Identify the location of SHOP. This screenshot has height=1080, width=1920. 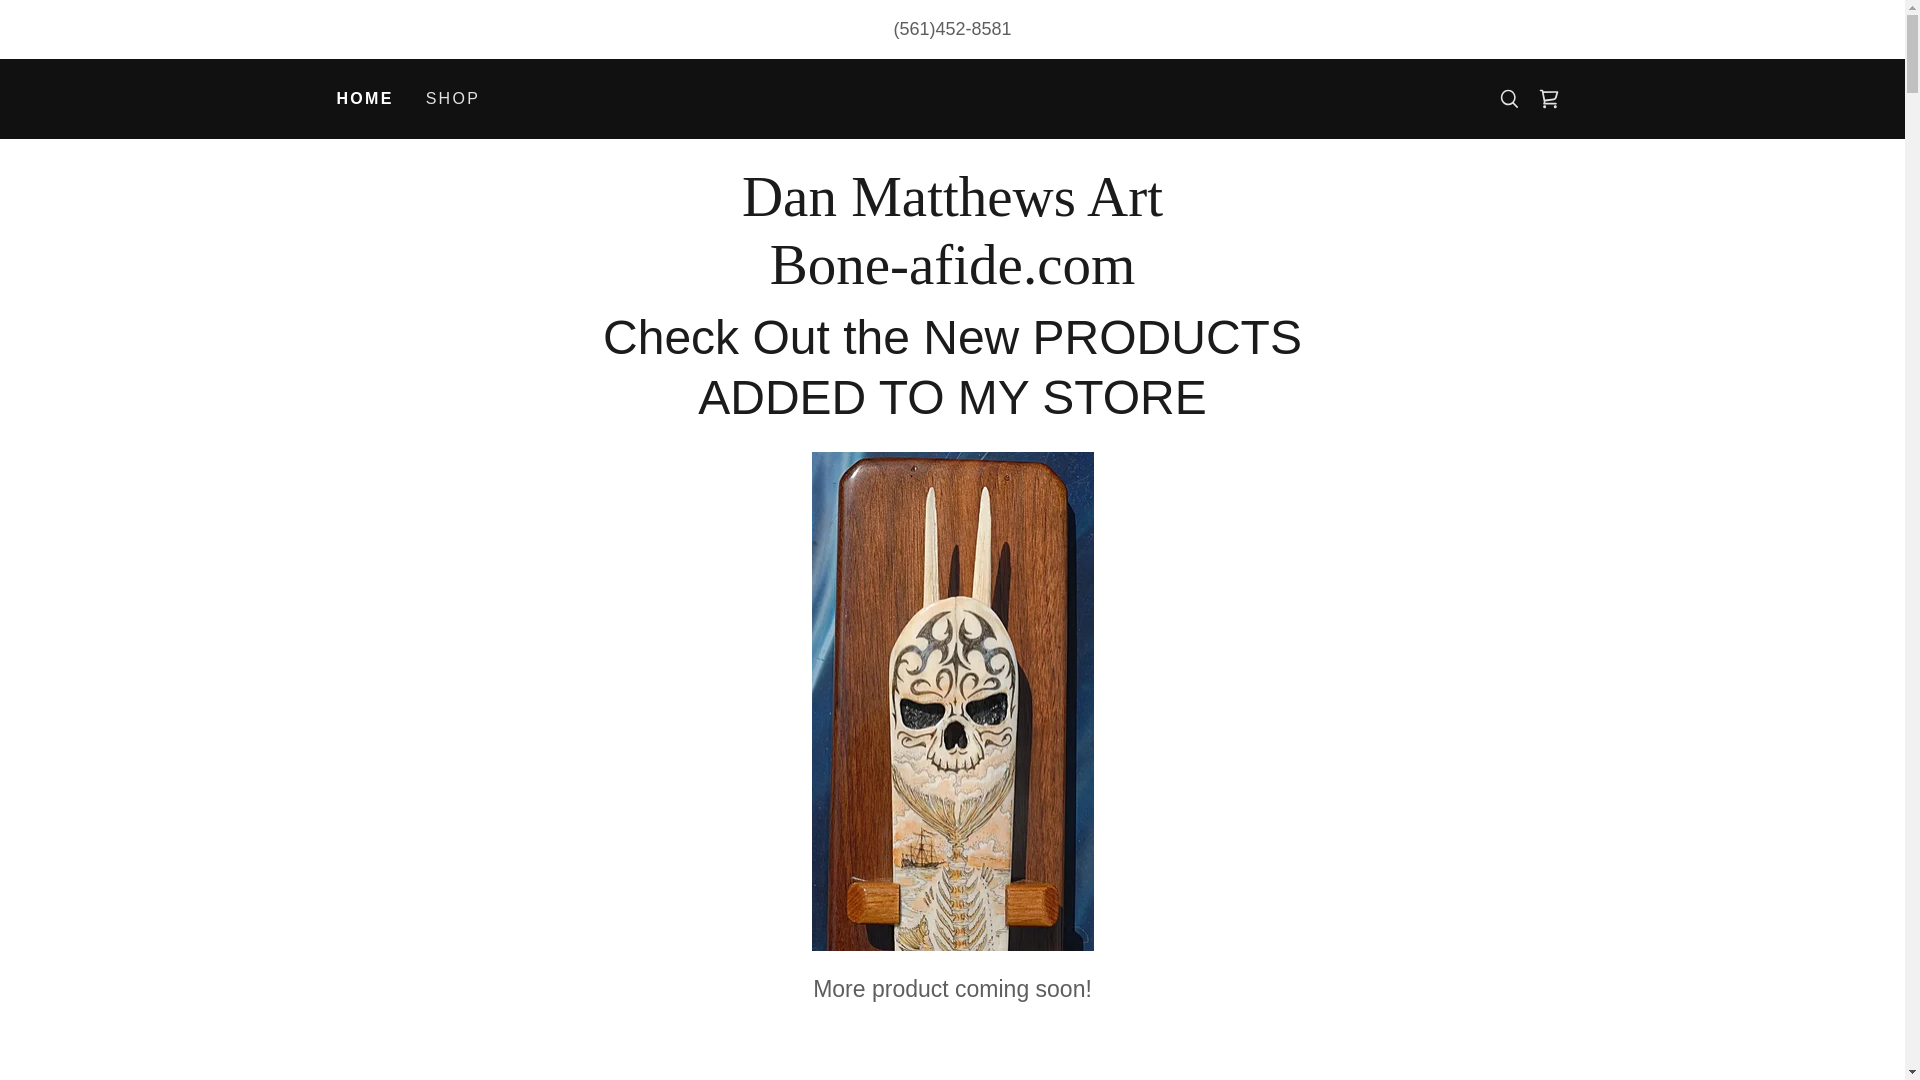
(454, 98).